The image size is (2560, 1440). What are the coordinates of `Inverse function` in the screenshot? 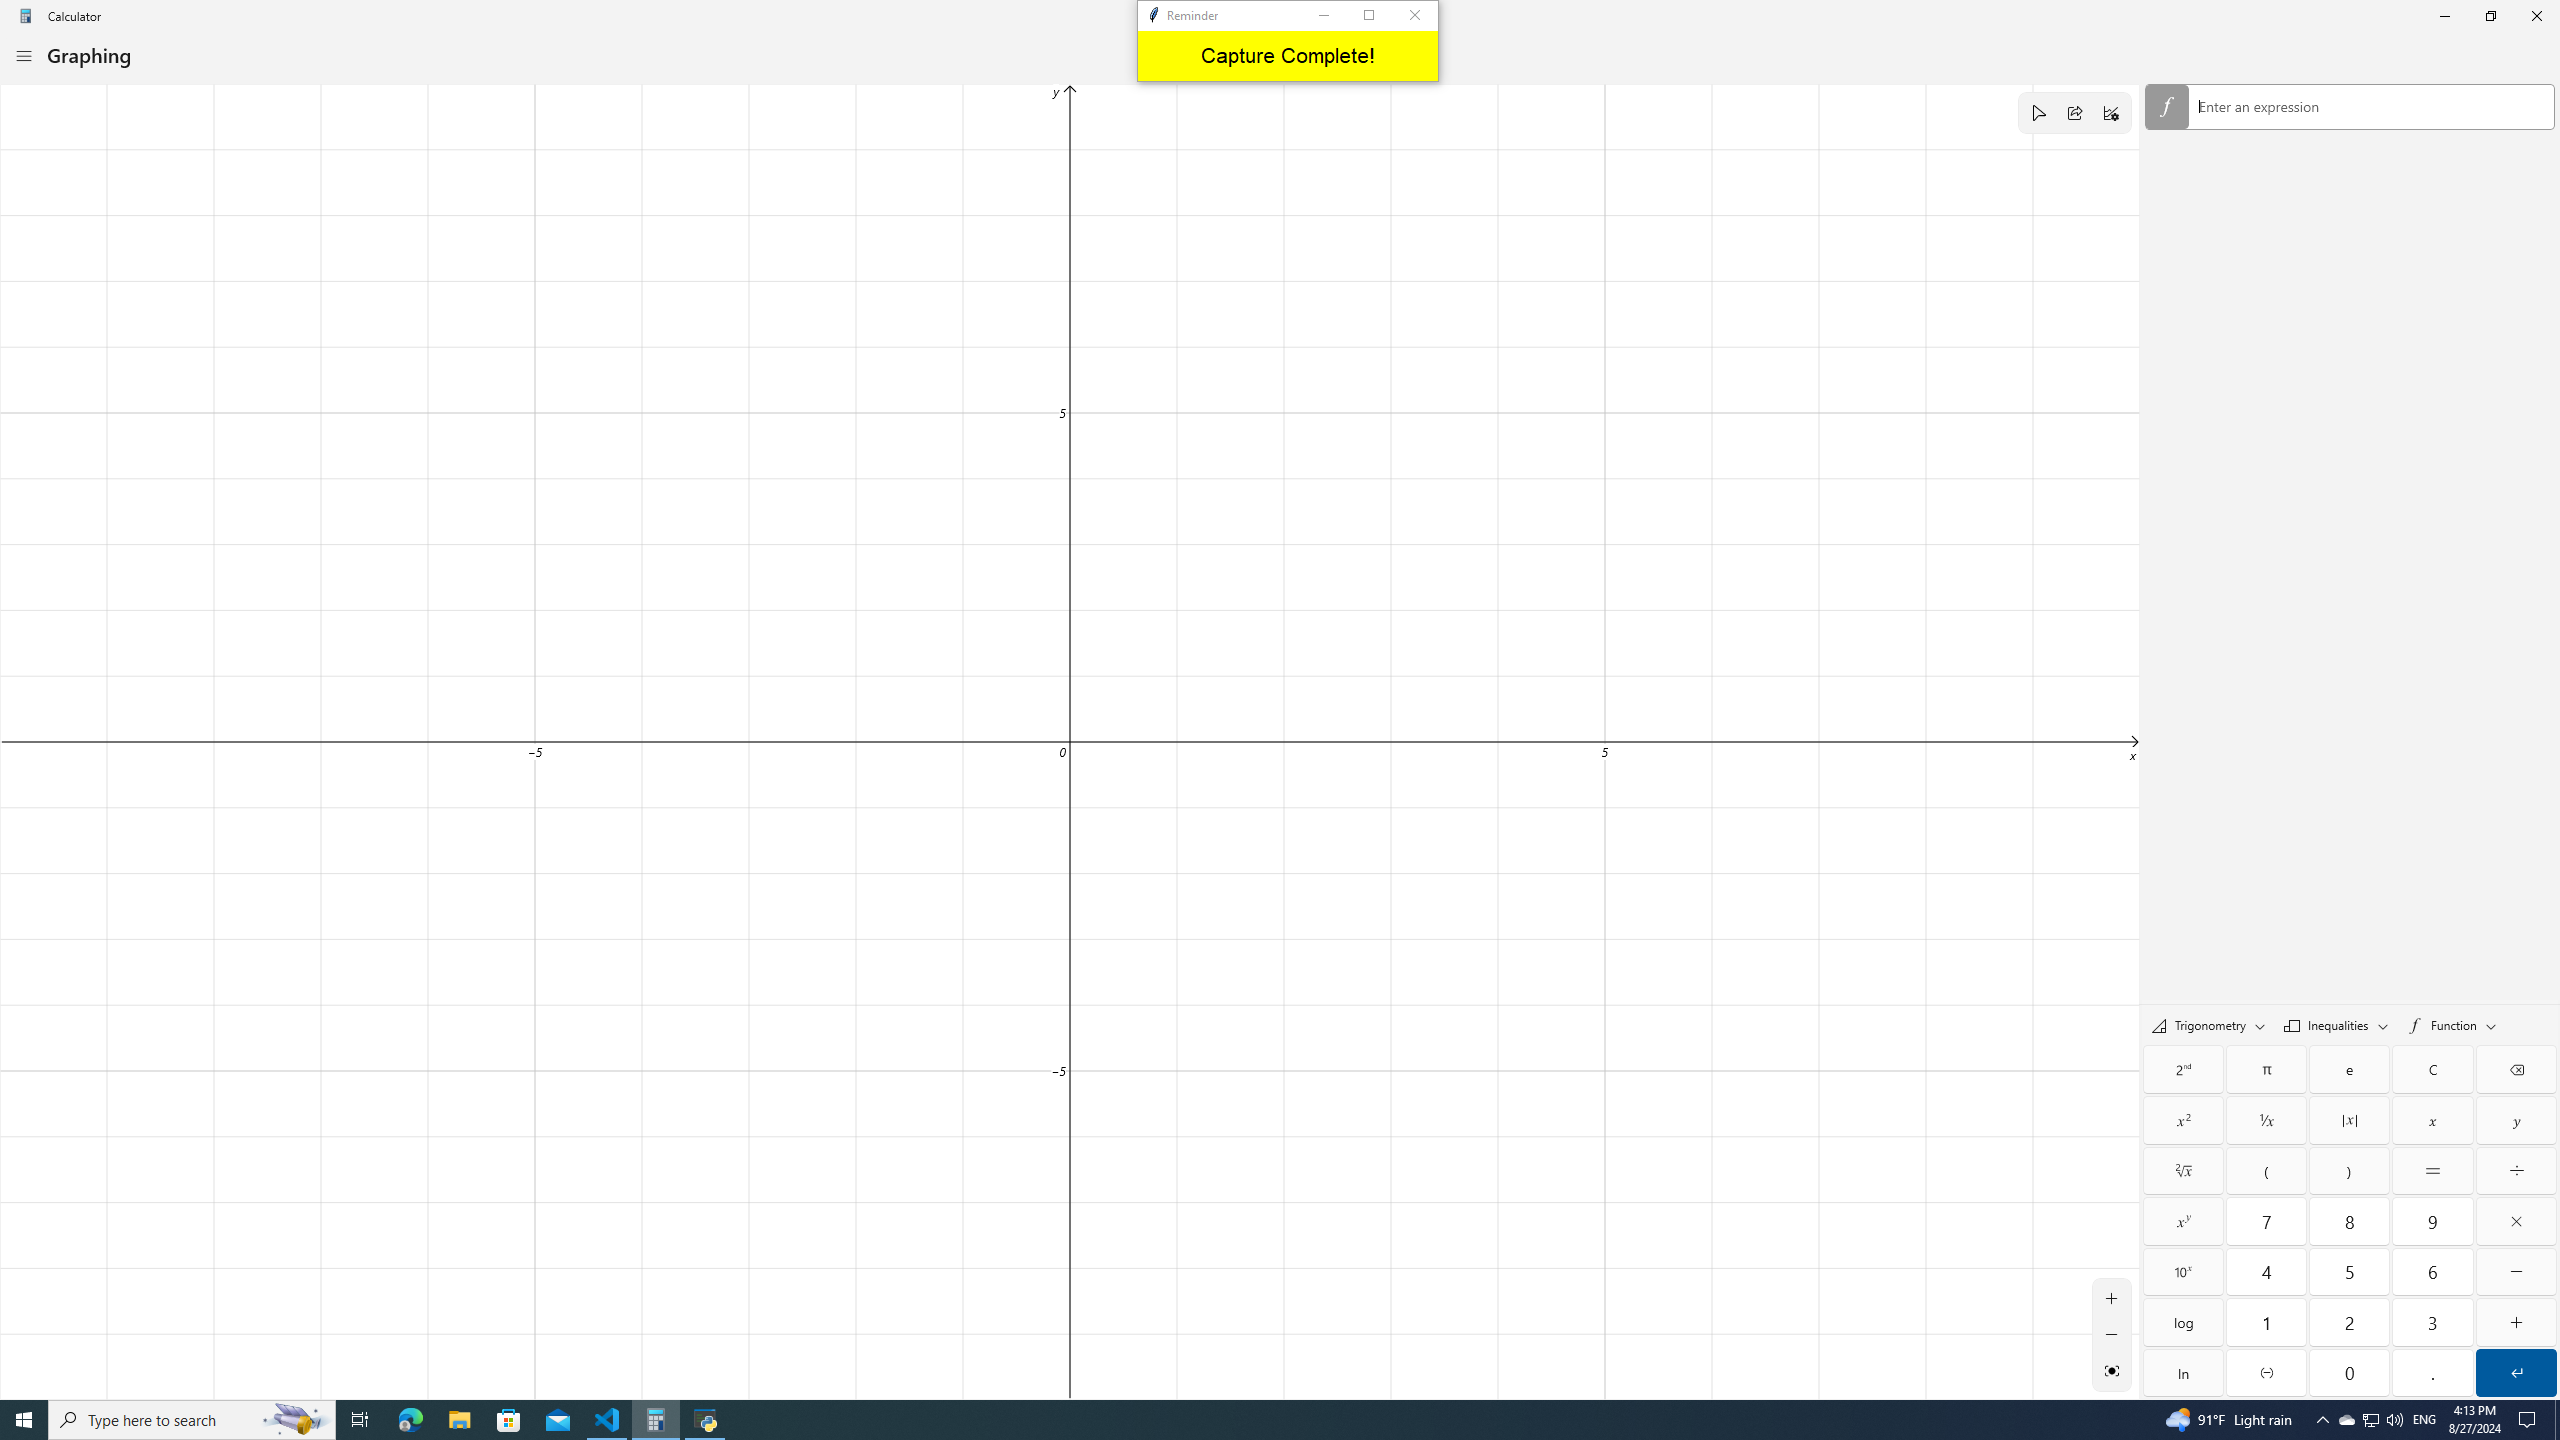 It's located at (2183, 1070).